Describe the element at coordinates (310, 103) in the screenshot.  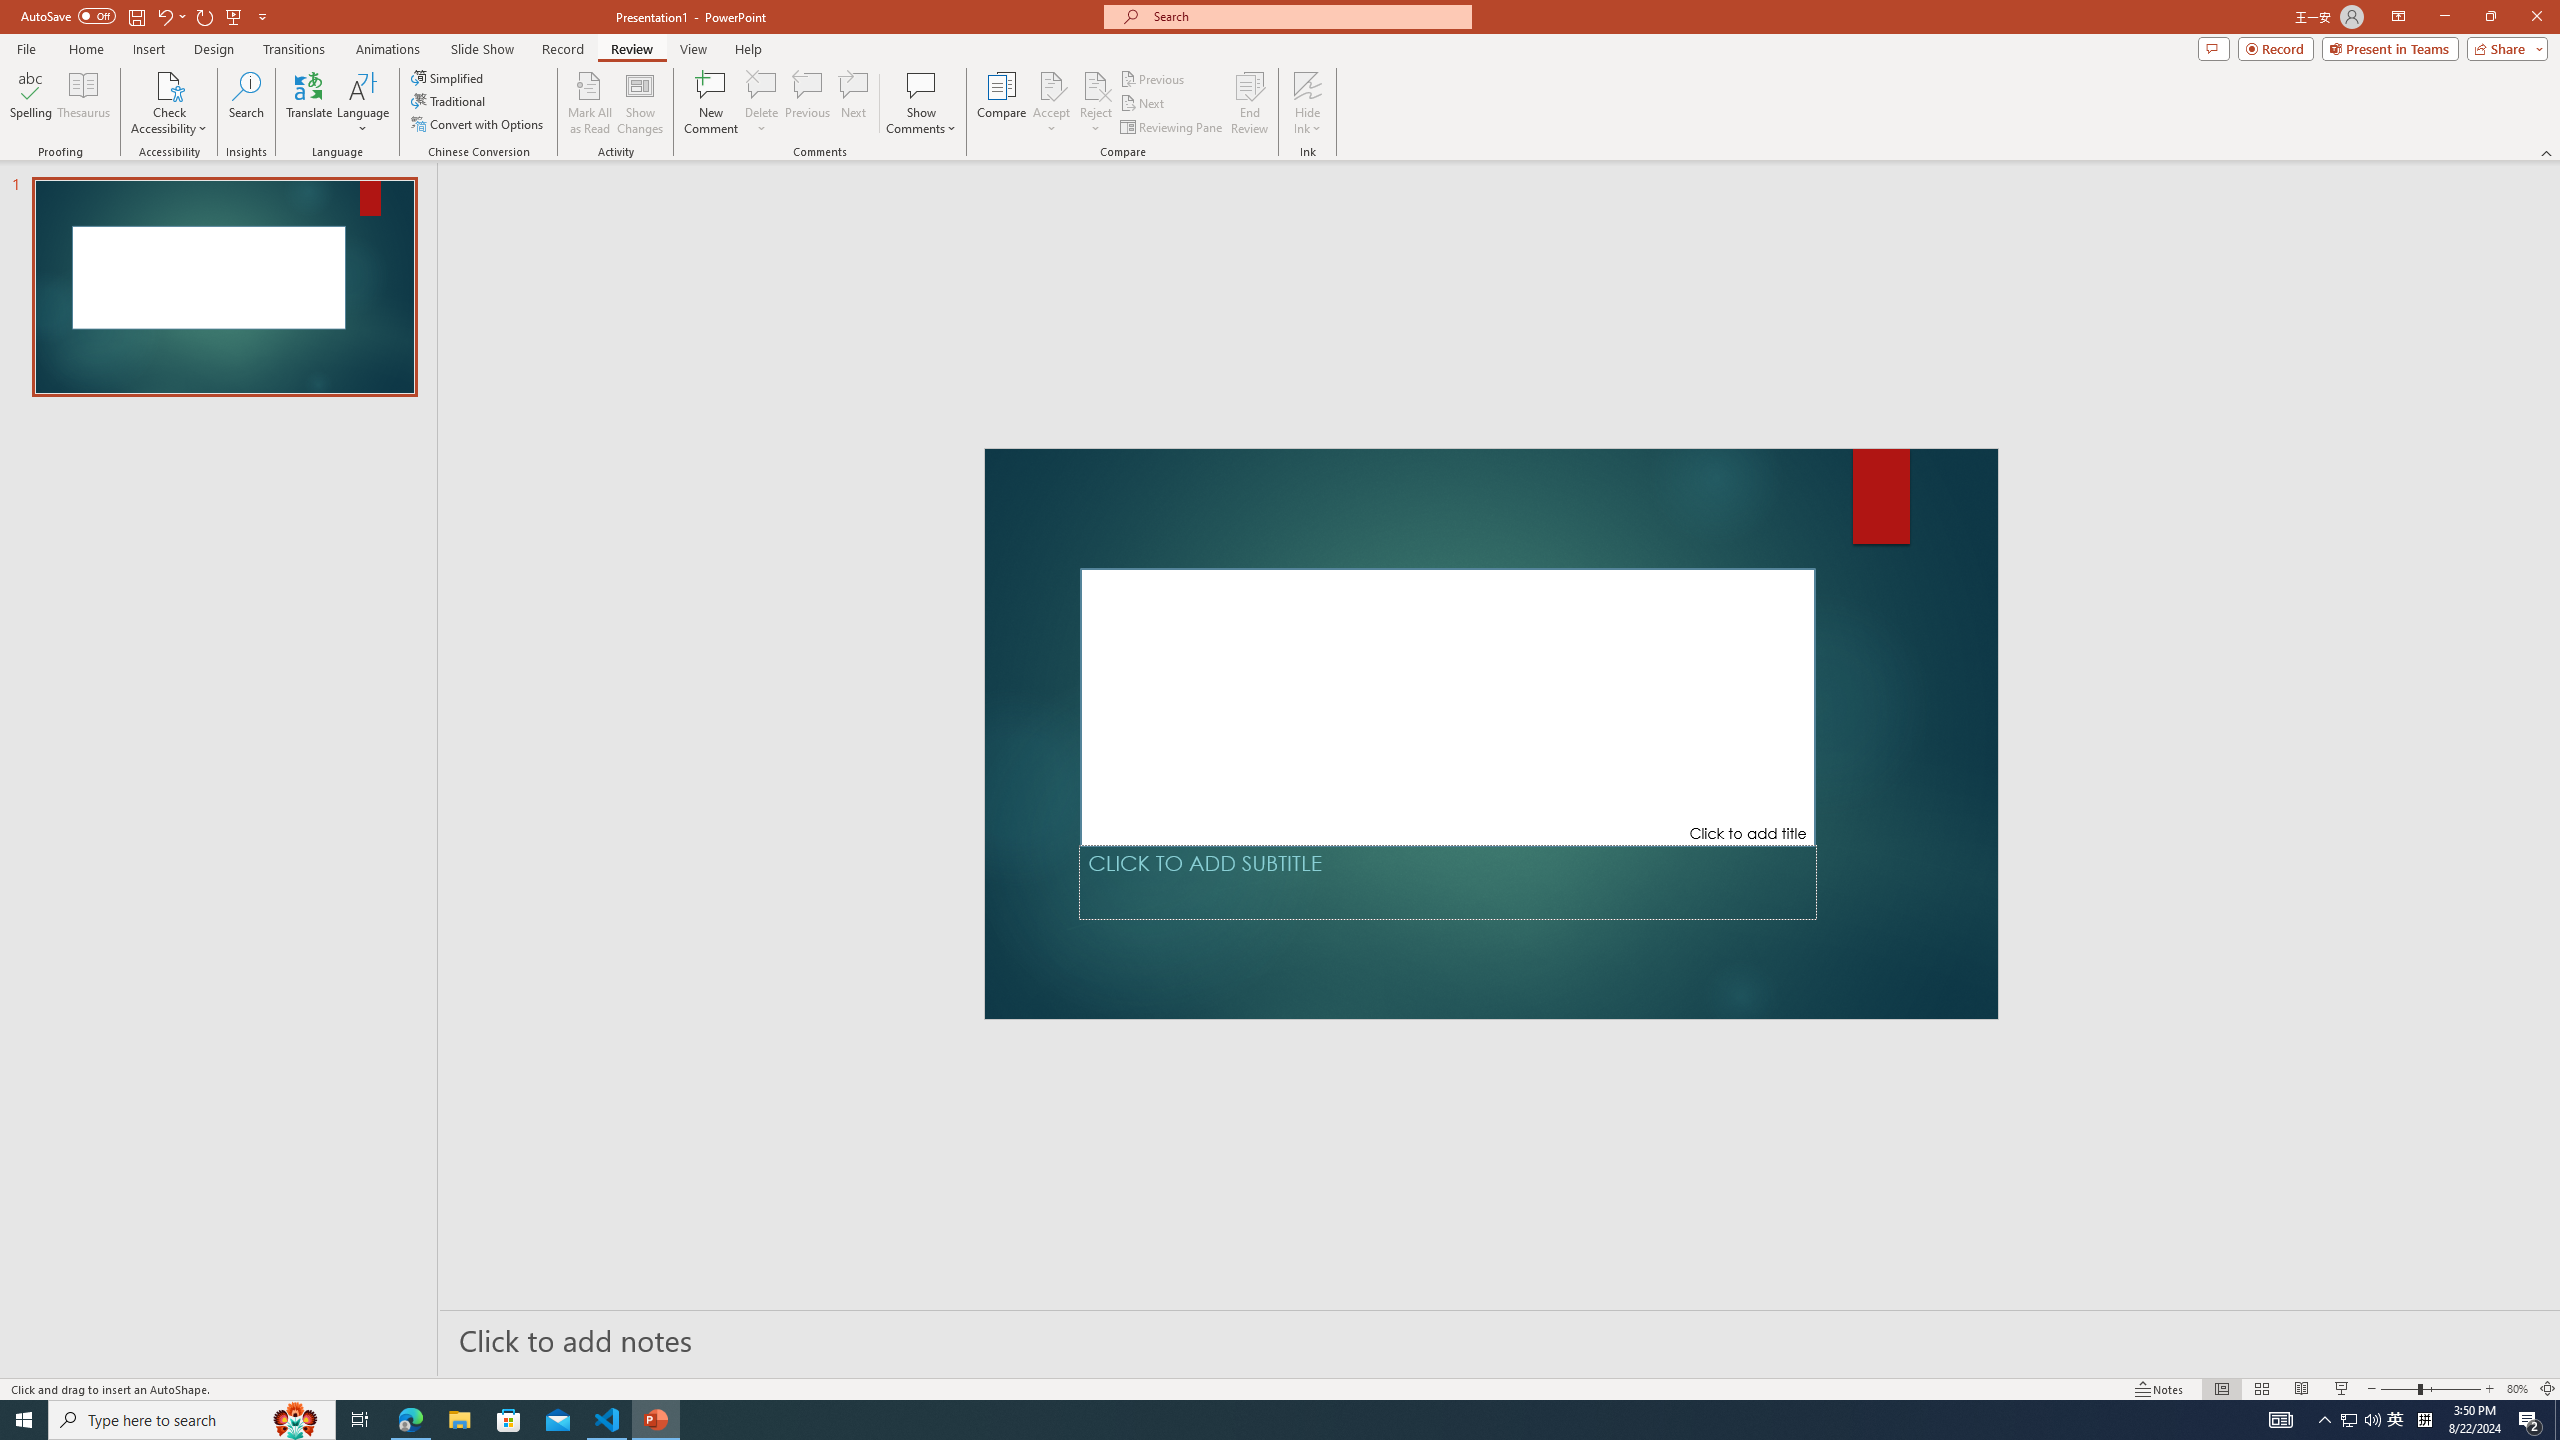
I see `Translate` at that location.